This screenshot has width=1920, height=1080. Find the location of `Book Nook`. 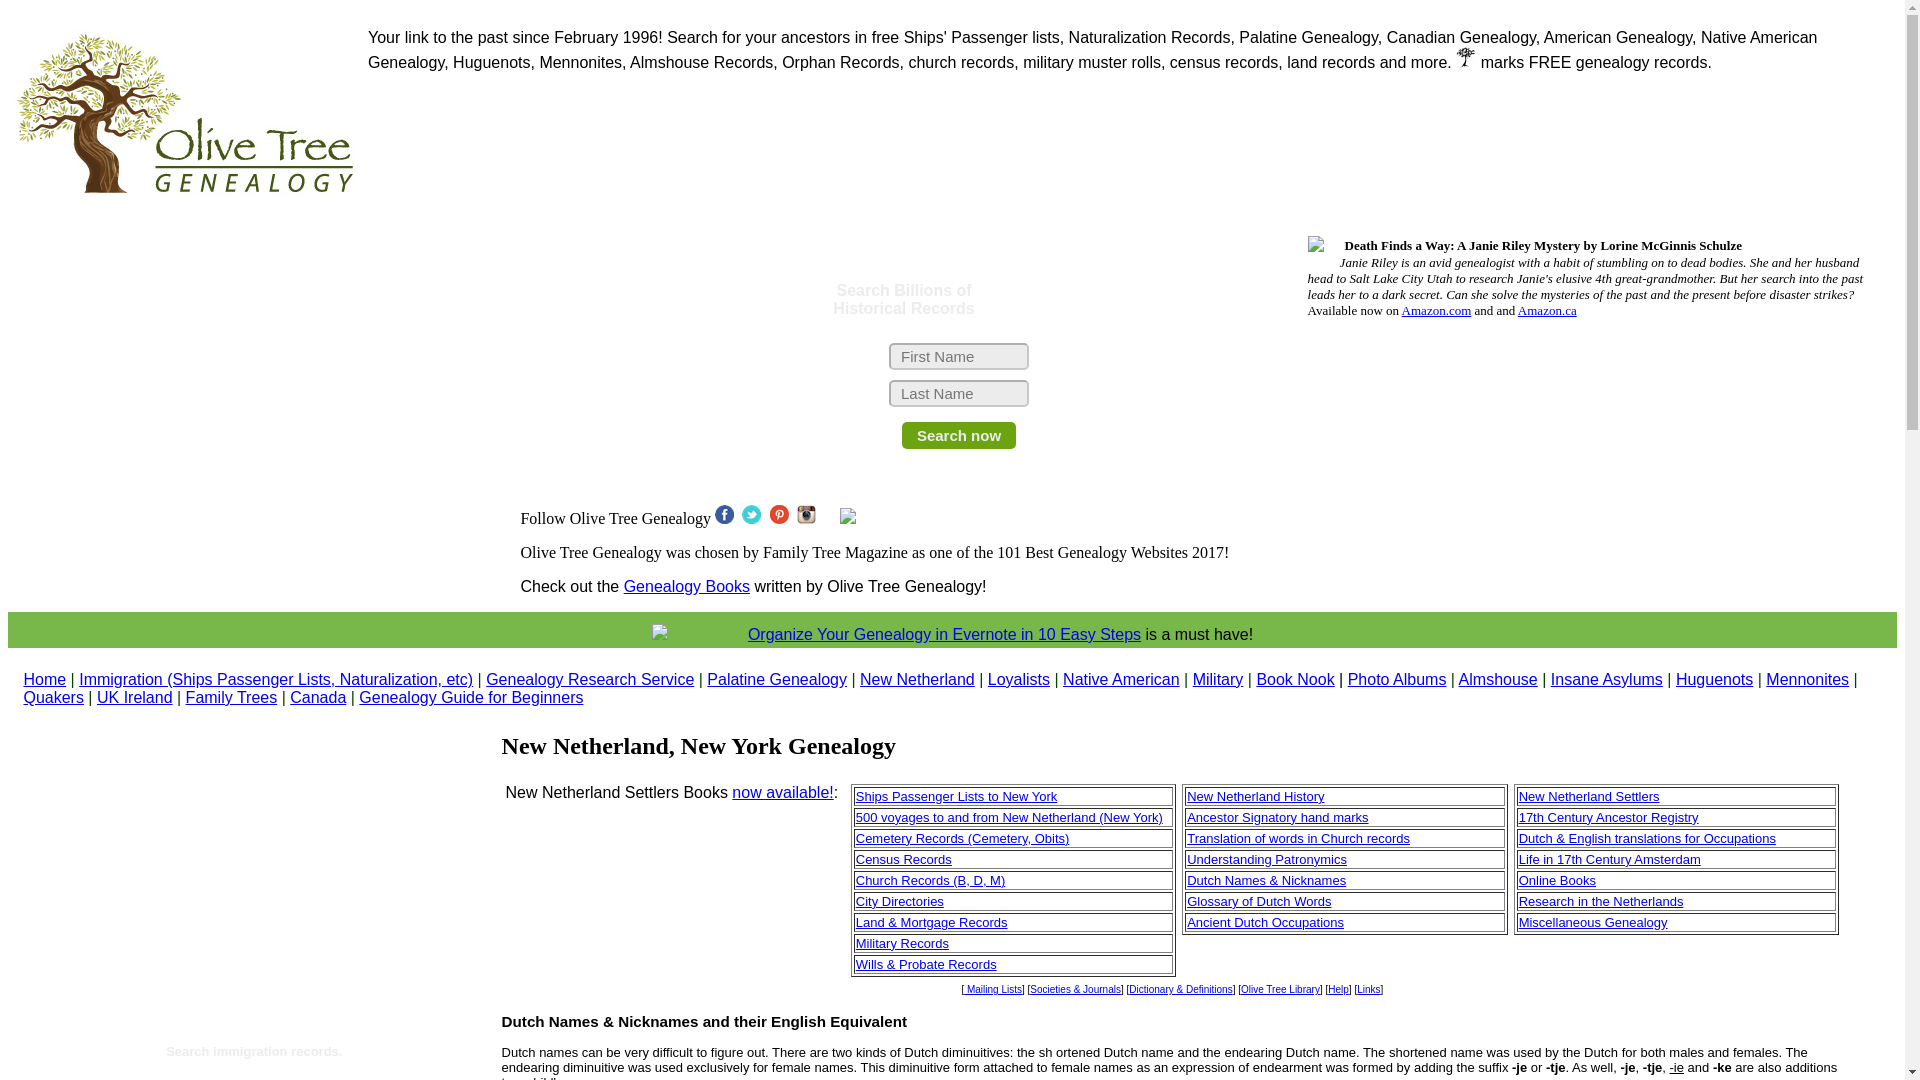

Book Nook is located at coordinates (1294, 678).